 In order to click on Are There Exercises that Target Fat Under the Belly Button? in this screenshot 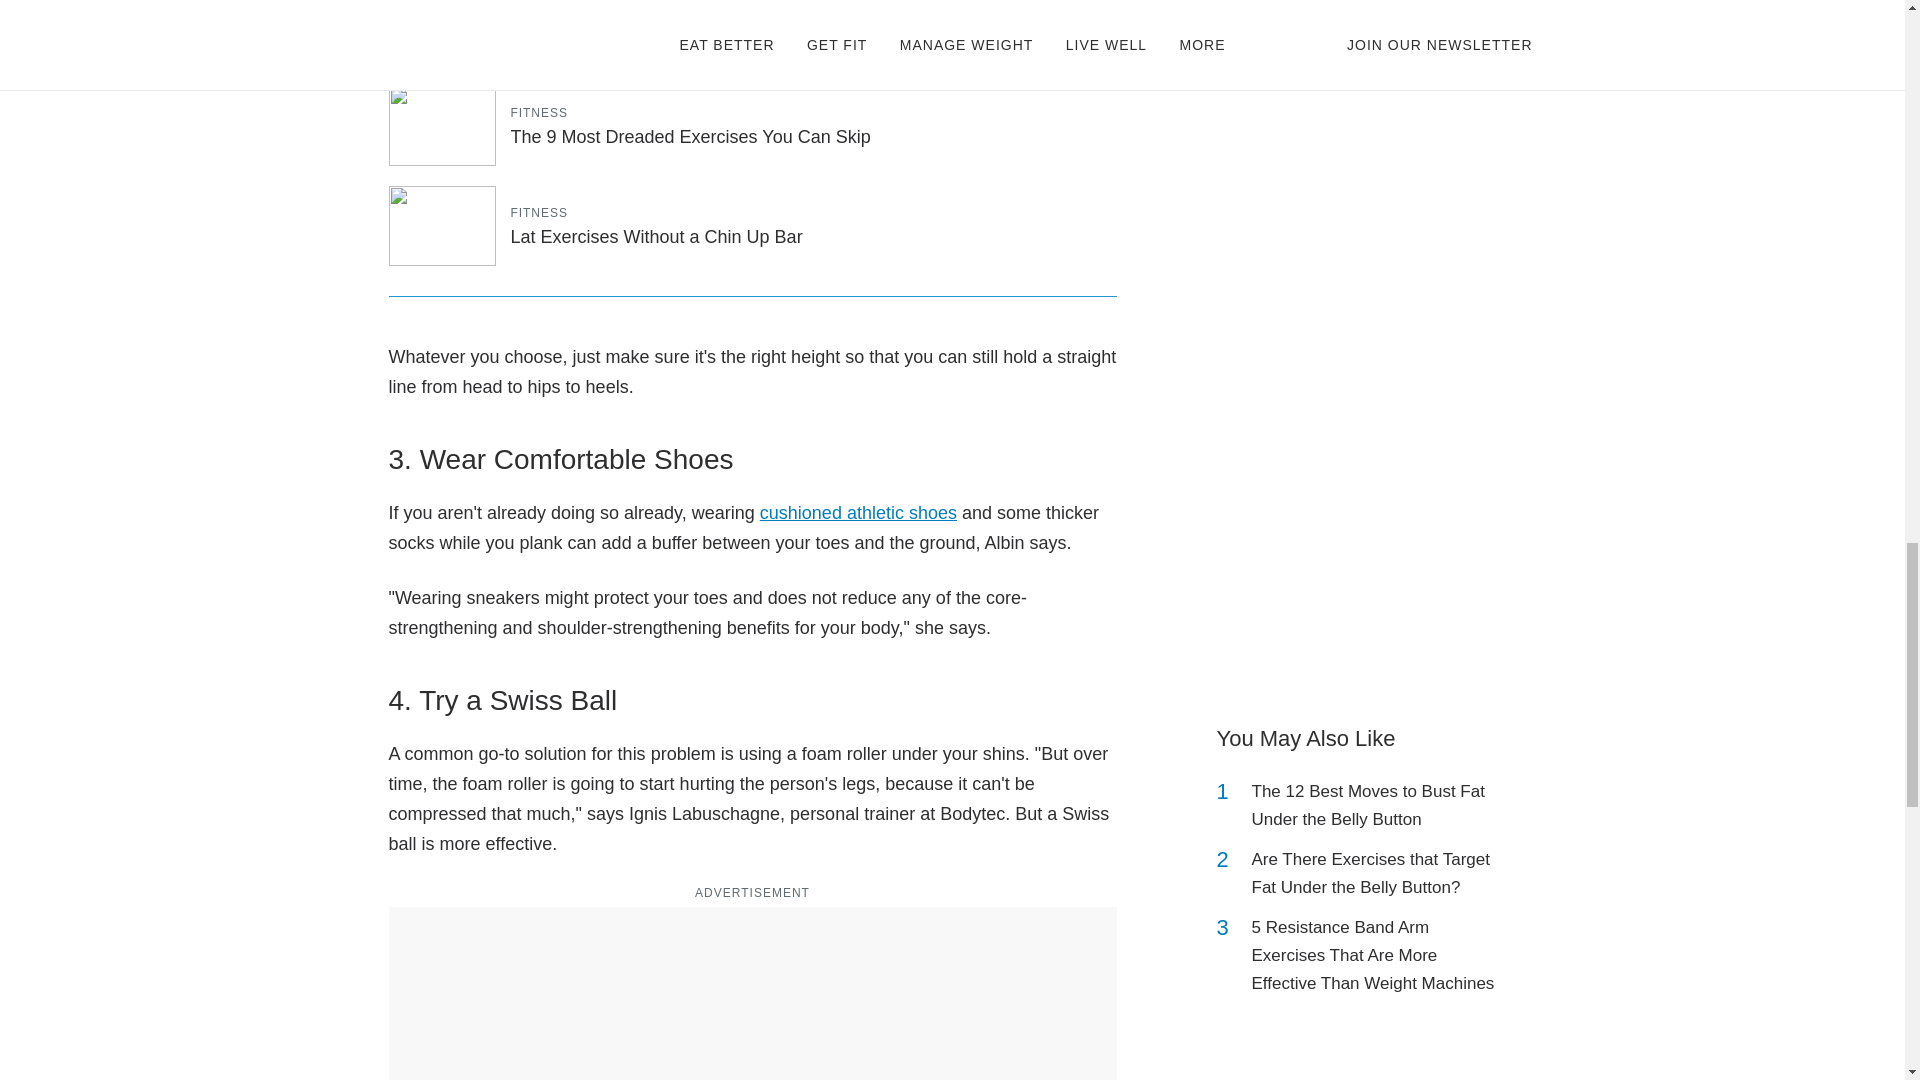, I will do `click(1374, 873)`.